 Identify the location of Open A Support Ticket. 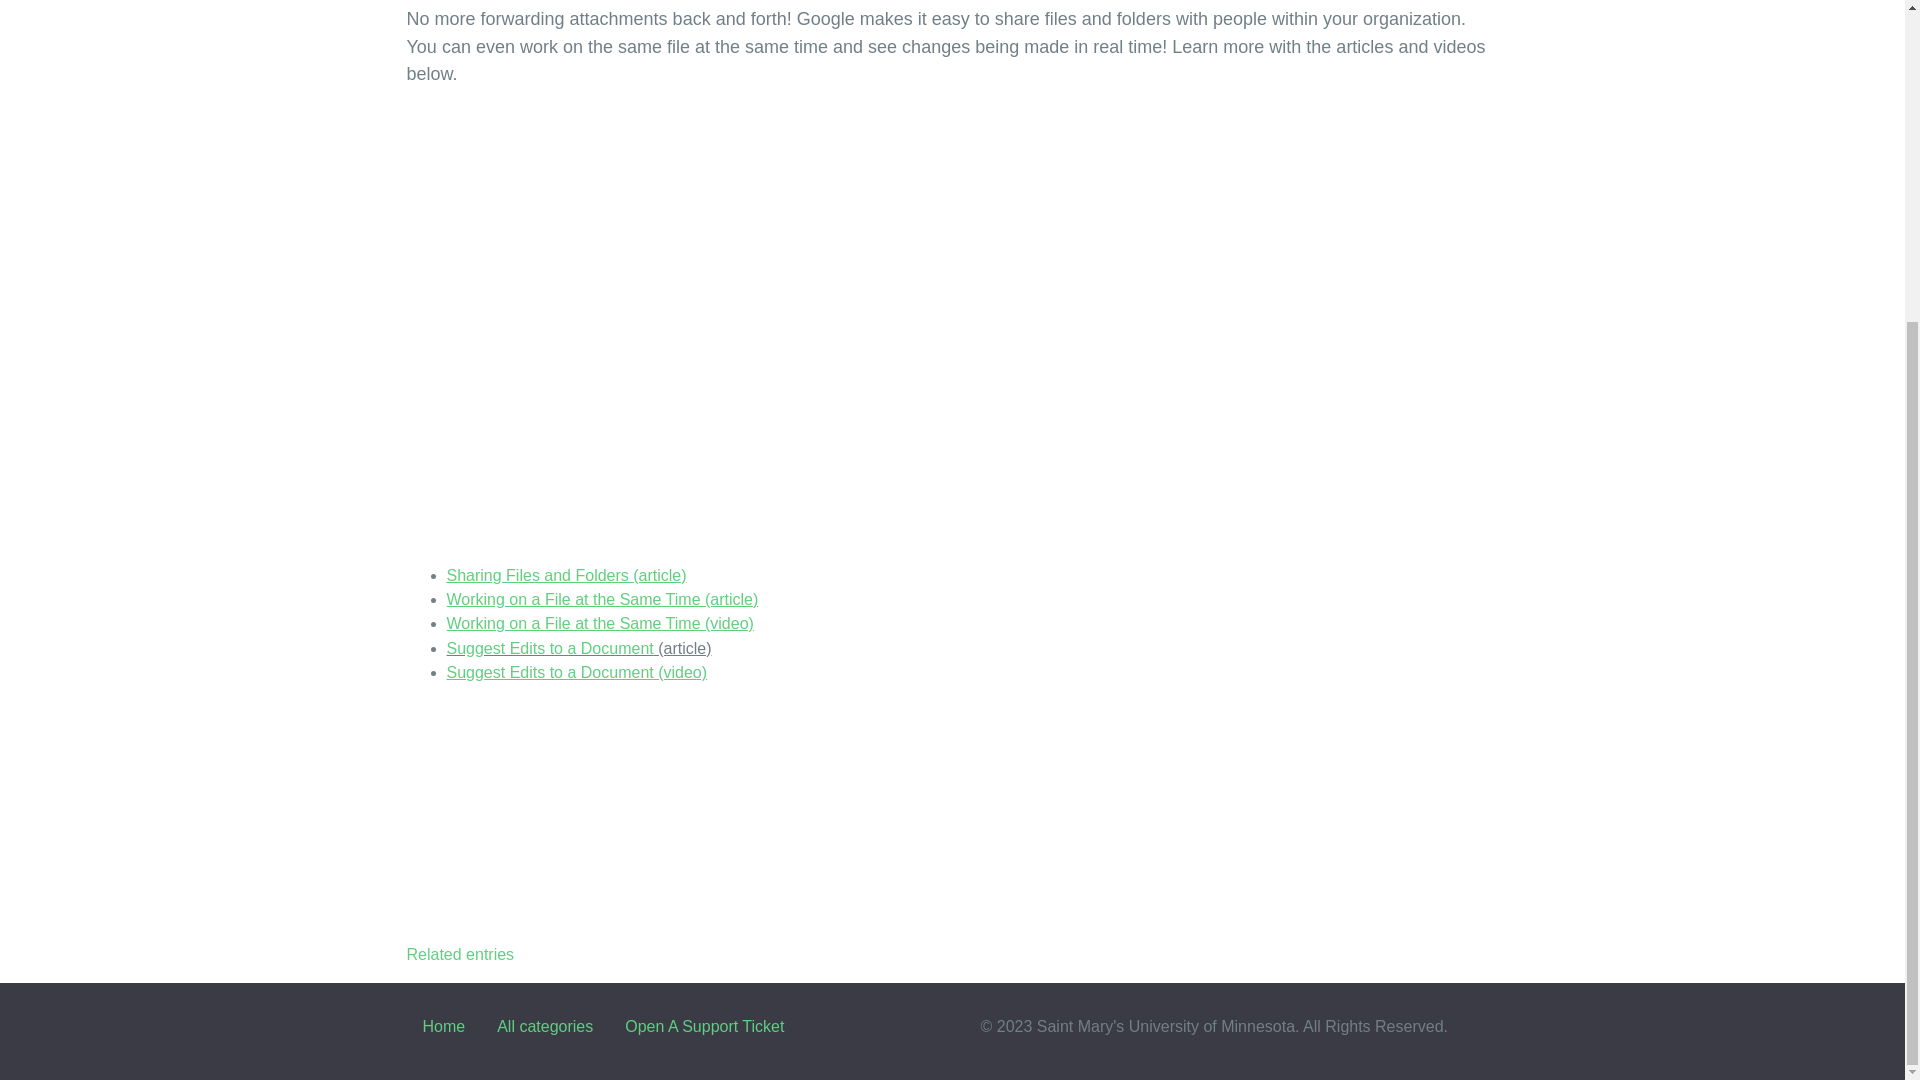
(704, 1026).